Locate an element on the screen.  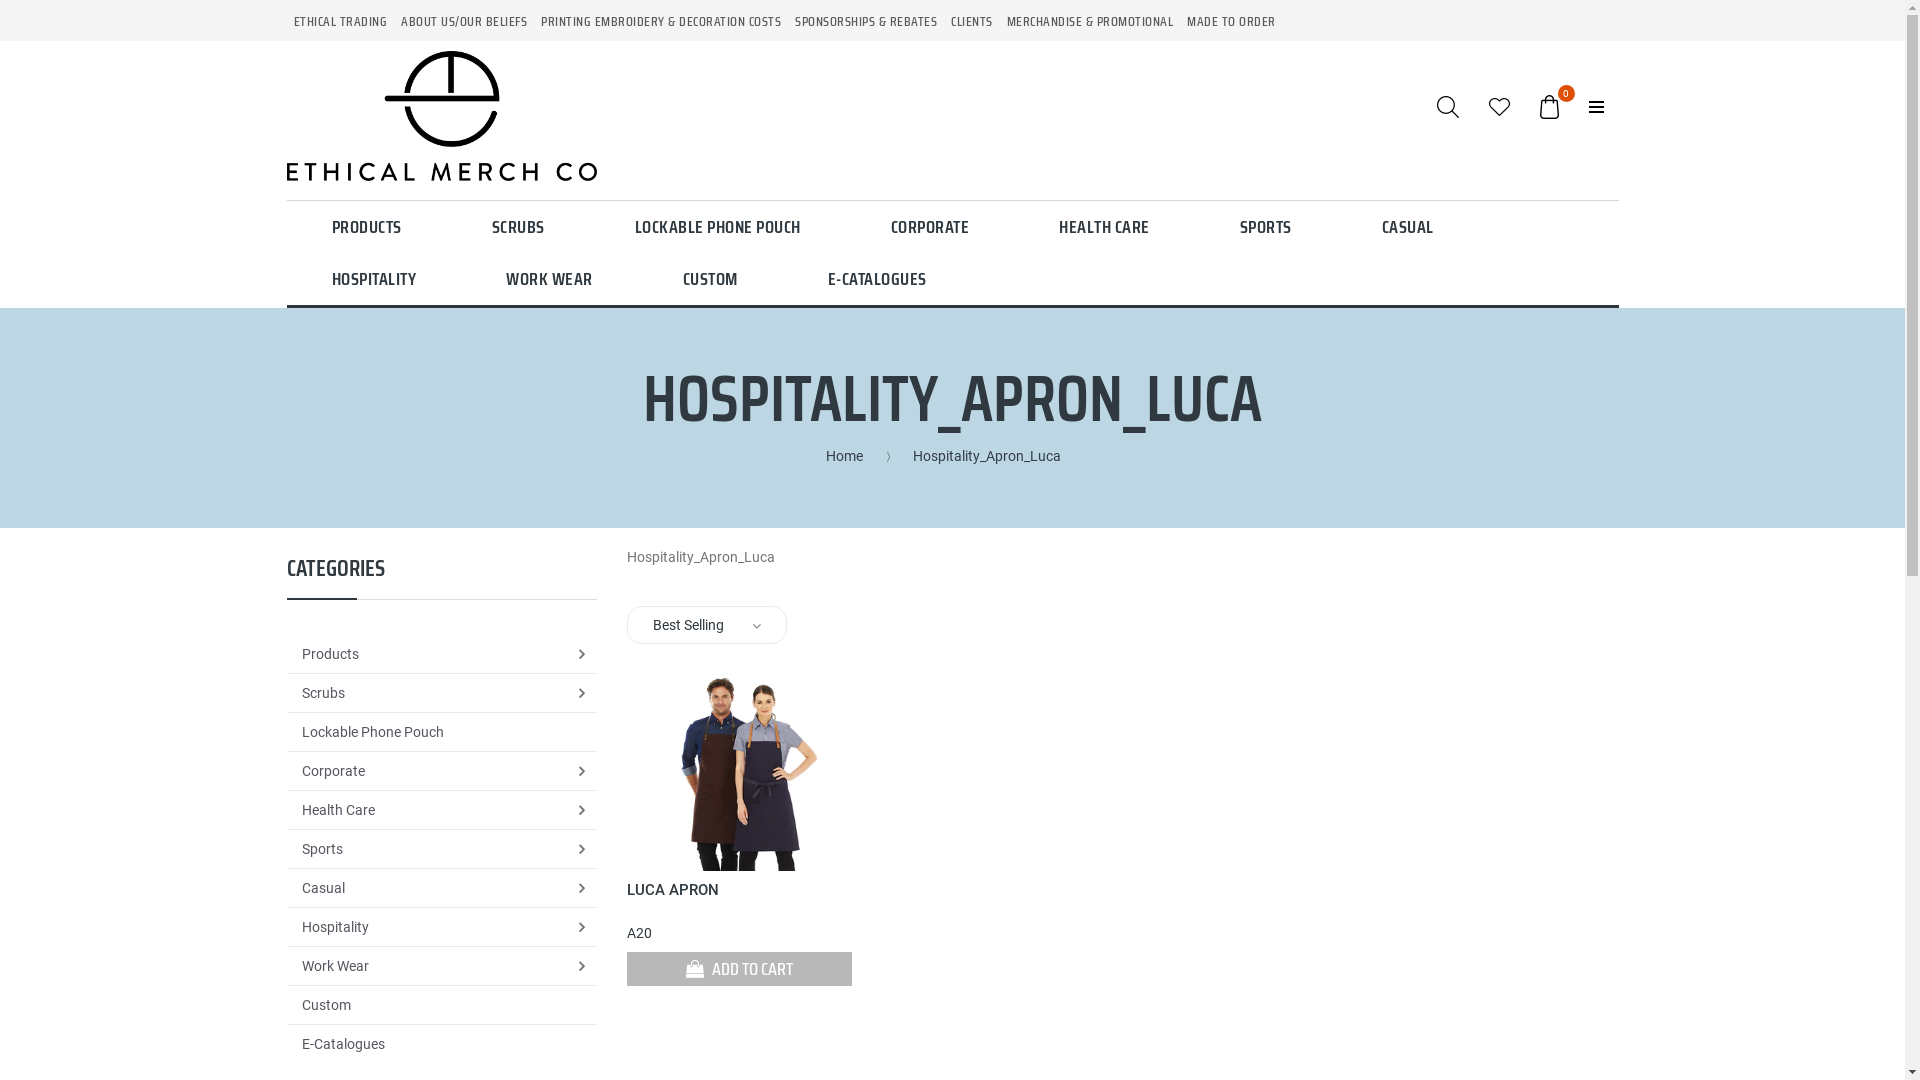
LUCA APRON is located at coordinates (673, 891).